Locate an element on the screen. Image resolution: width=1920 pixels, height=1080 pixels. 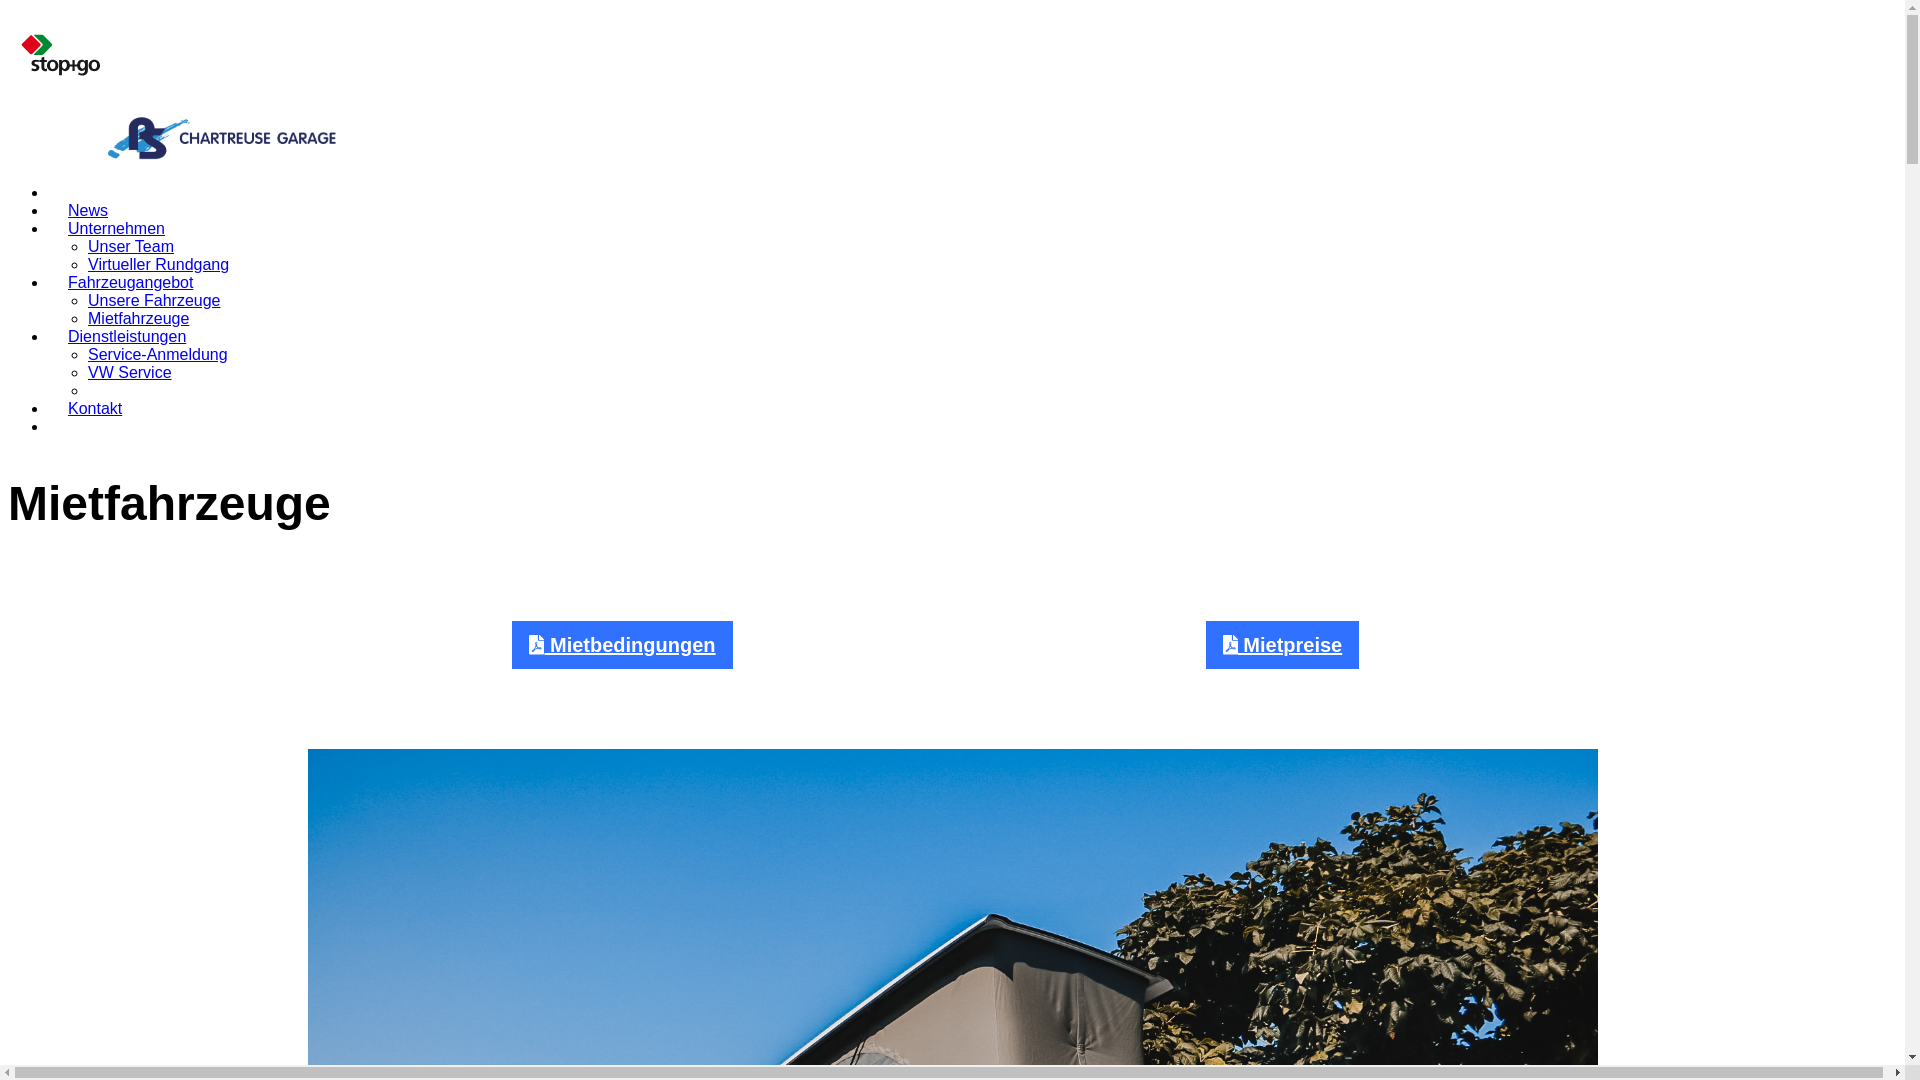
Unternehmen is located at coordinates (116, 228).